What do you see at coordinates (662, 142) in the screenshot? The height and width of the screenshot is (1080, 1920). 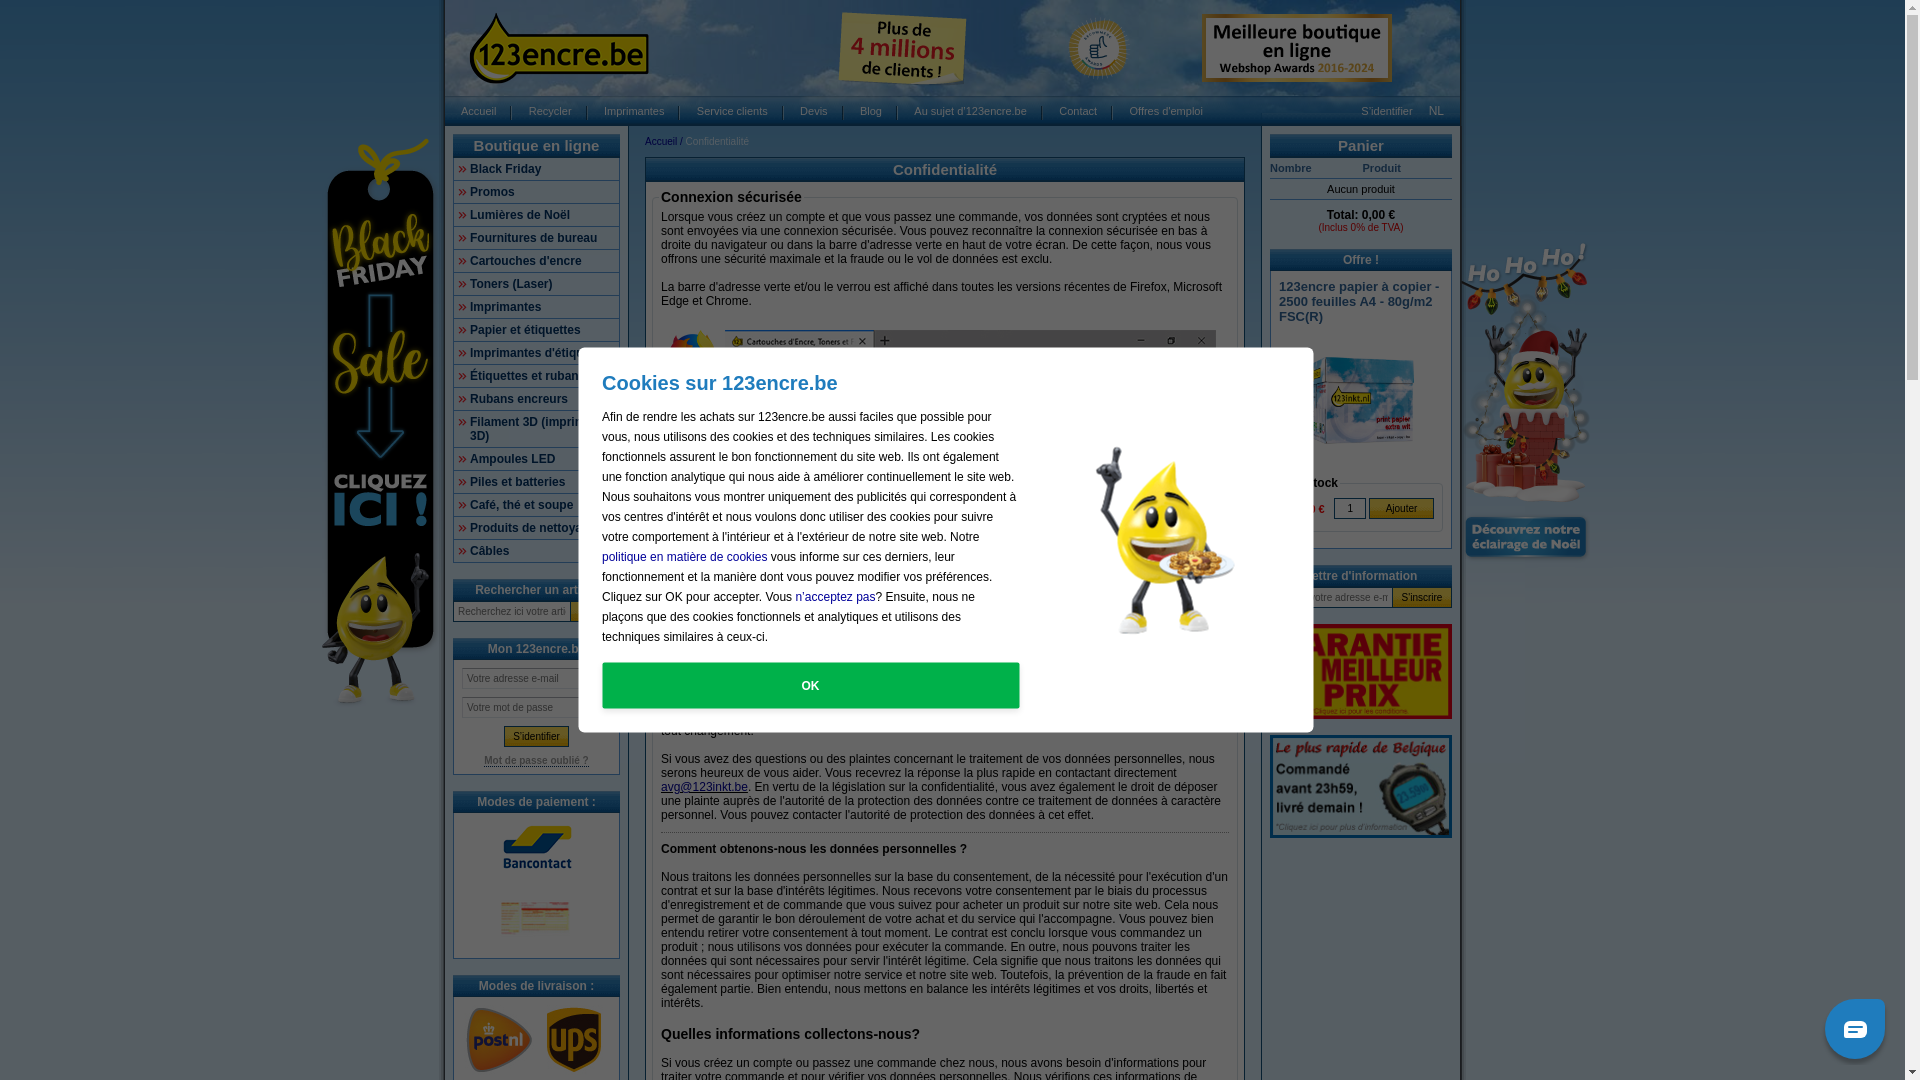 I see `Accueil` at bounding box center [662, 142].